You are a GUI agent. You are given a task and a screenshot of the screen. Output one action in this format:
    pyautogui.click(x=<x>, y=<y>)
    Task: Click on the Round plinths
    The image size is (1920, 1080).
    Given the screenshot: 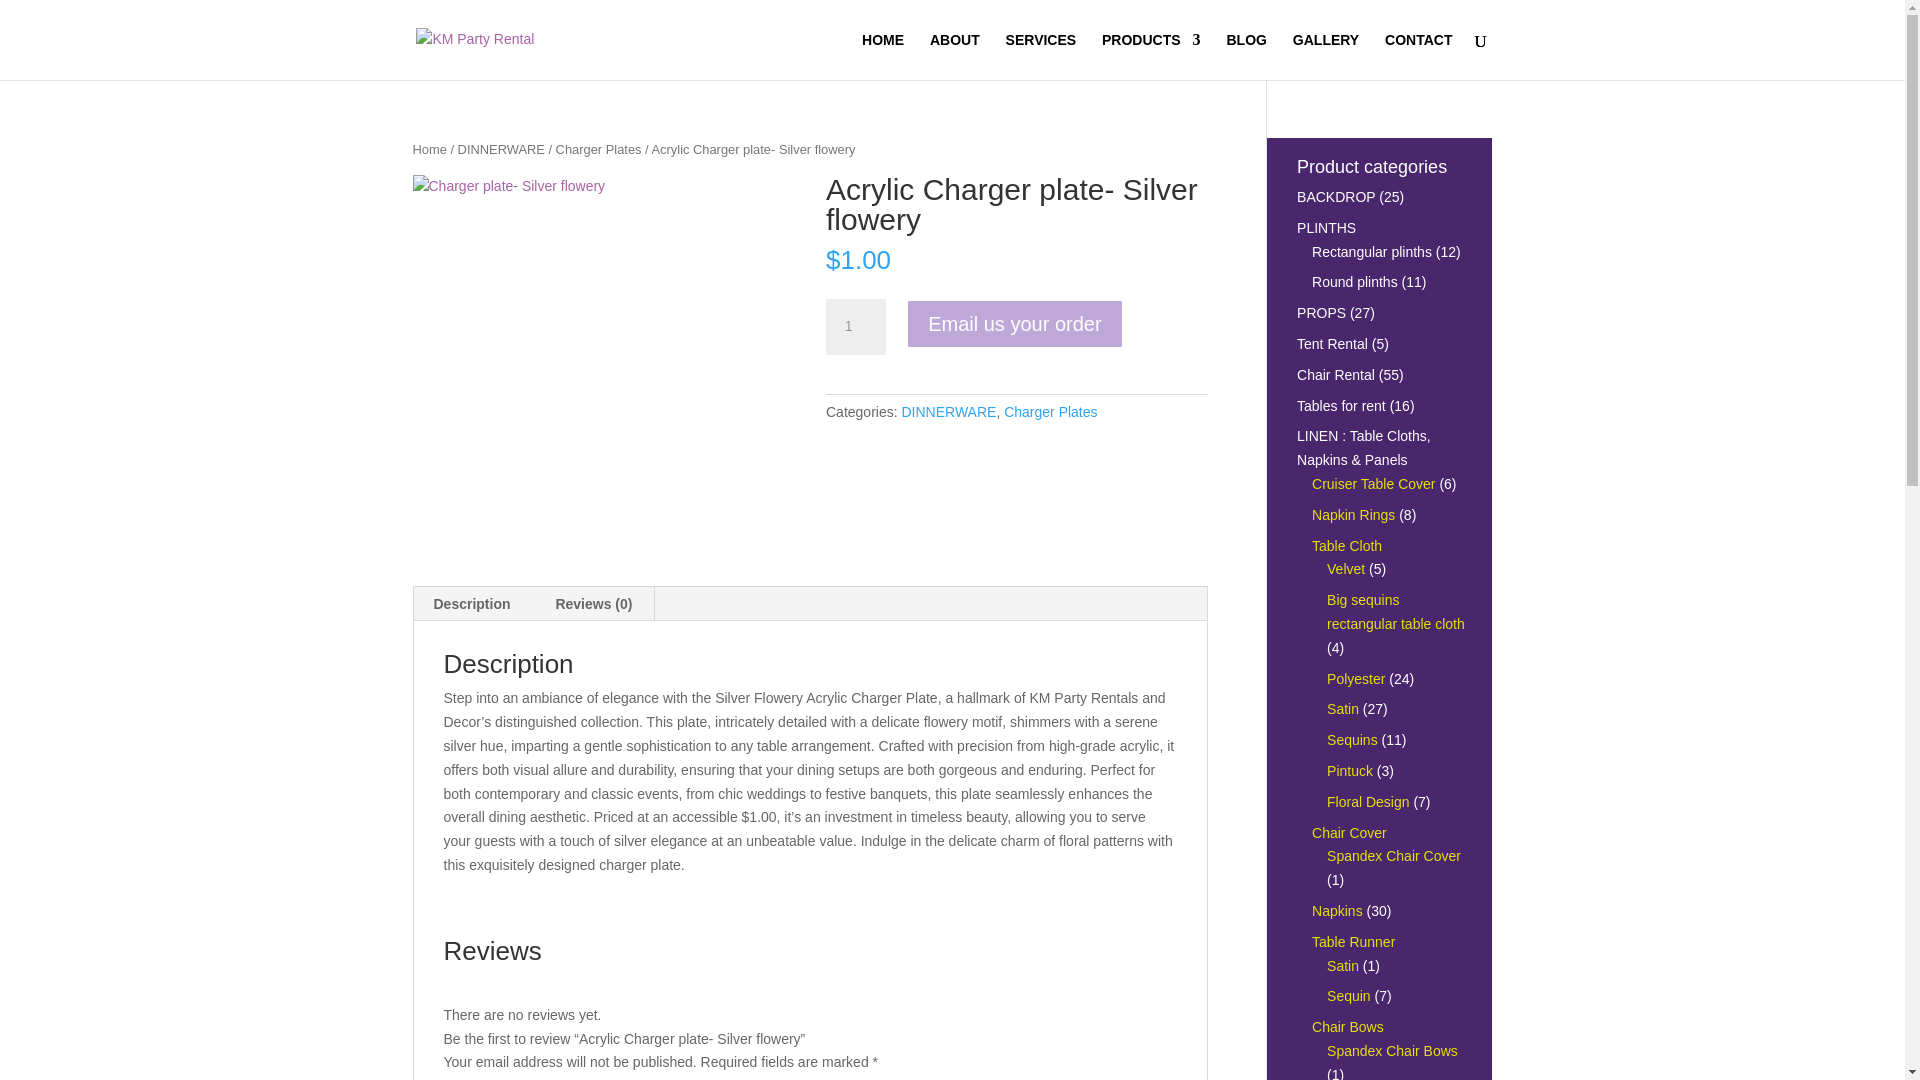 What is the action you would take?
    pyautogui.click(x=1354, y=282)
    